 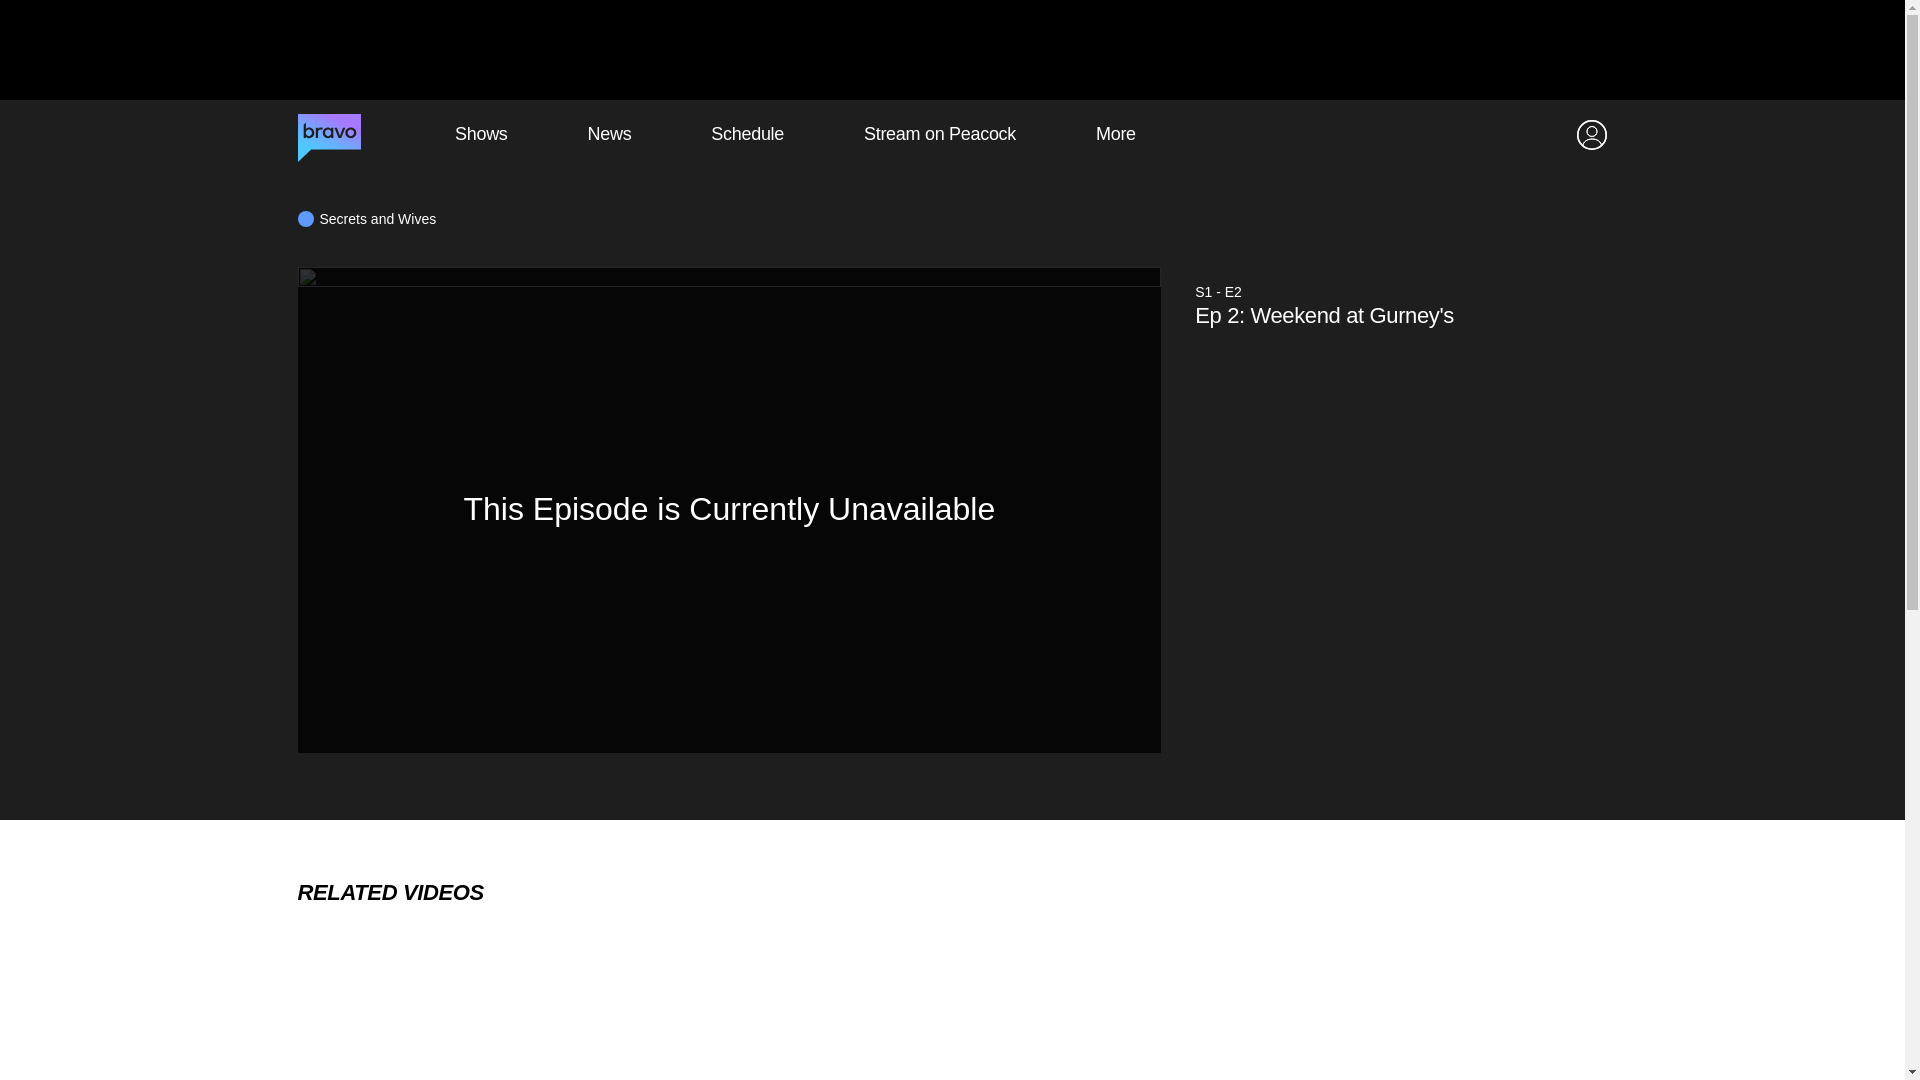 What do you see at coordinates (480, 134) in the screenshot?
I see `Shows` at bounding box center [480, 134].